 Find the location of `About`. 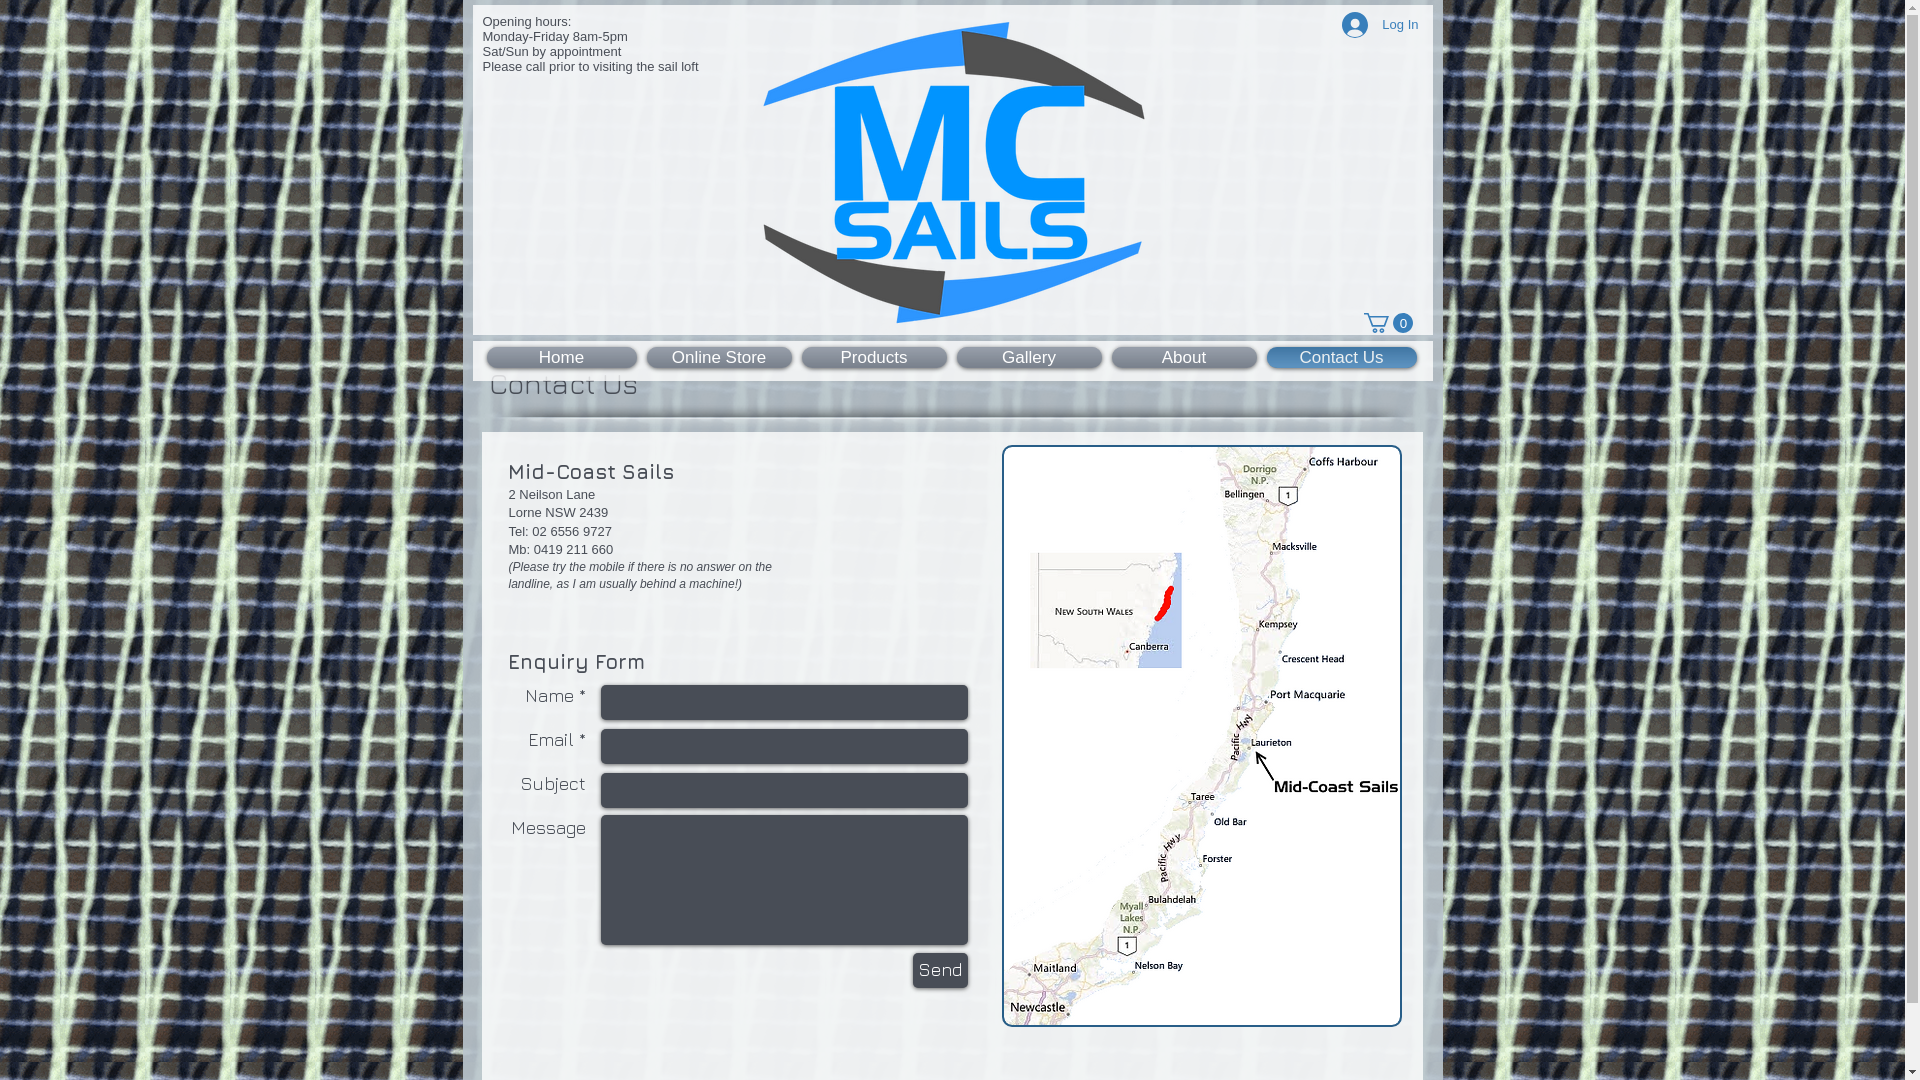

About is located at coordinates (1184, 358).